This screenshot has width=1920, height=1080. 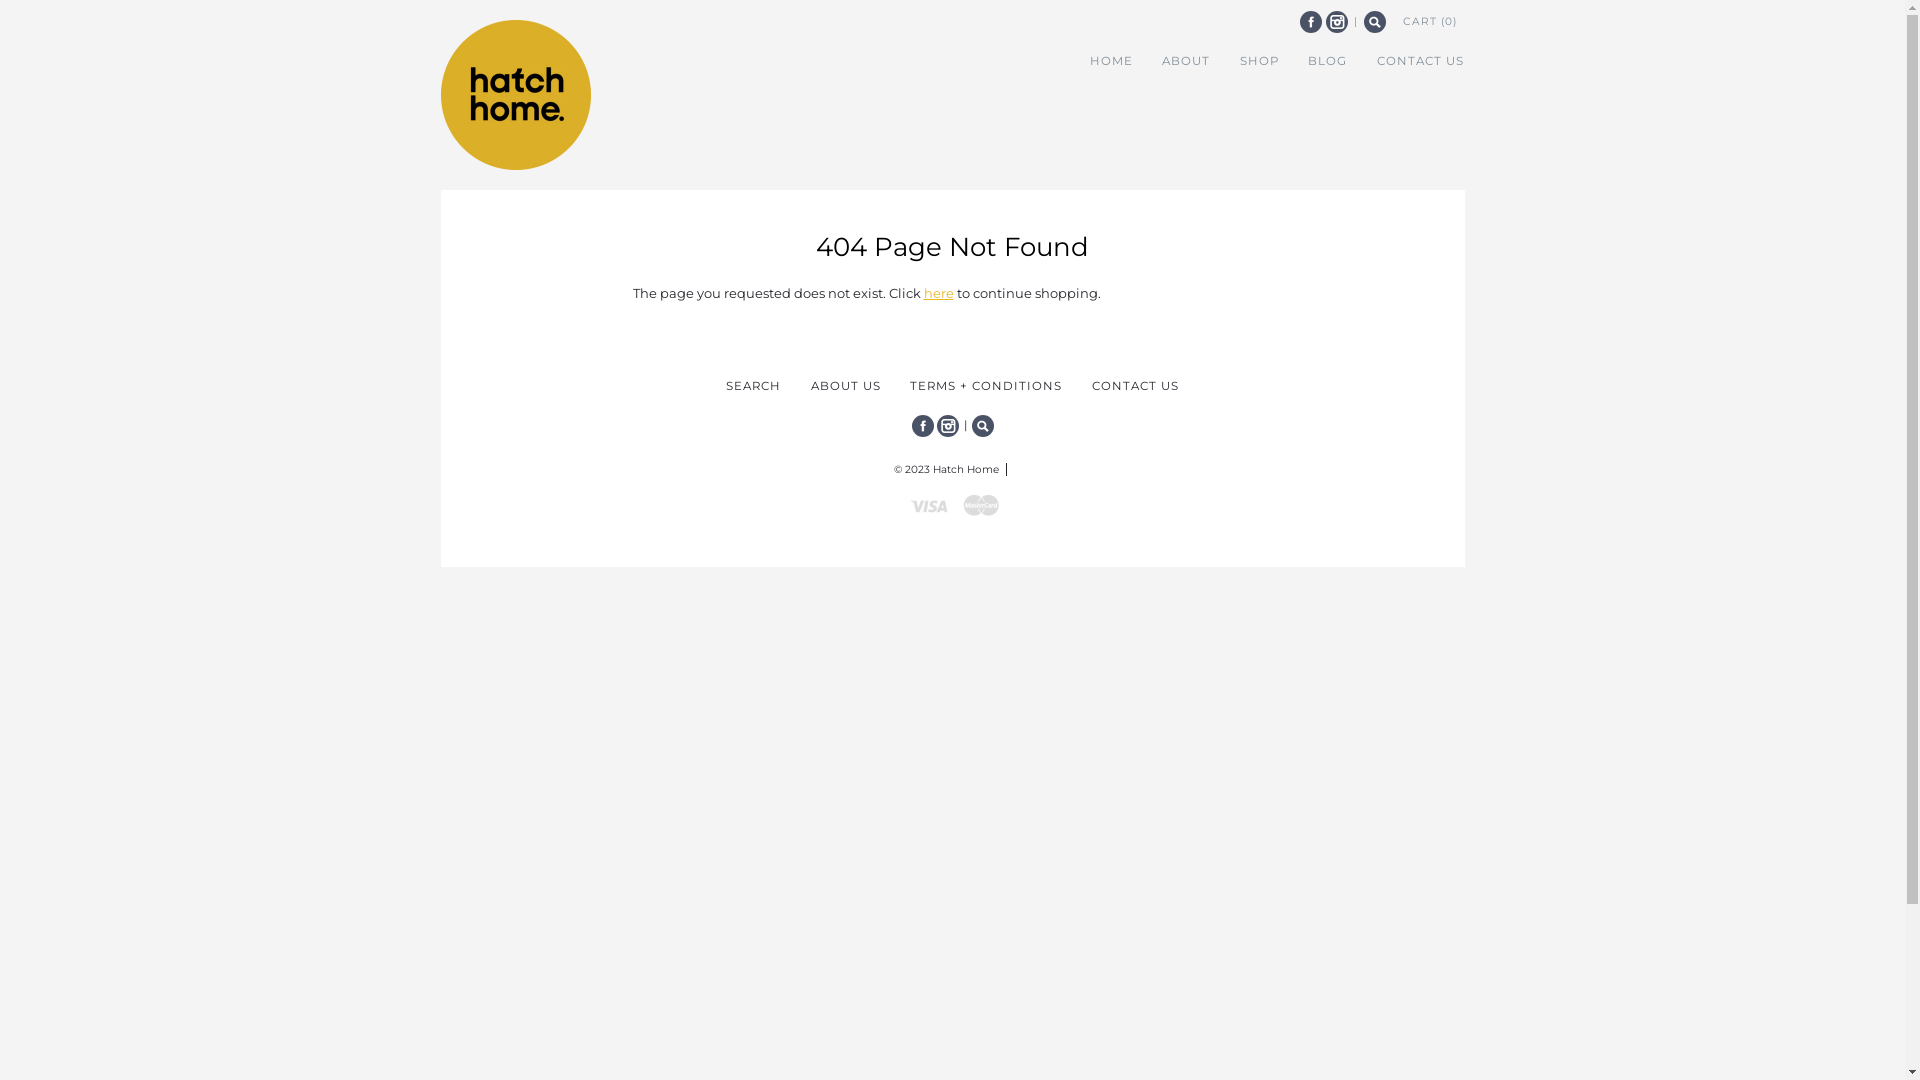 What do you see at coordinates (1259, 60) in the screenshot?
I see `SHOP` at bounding box center [1259, 60].